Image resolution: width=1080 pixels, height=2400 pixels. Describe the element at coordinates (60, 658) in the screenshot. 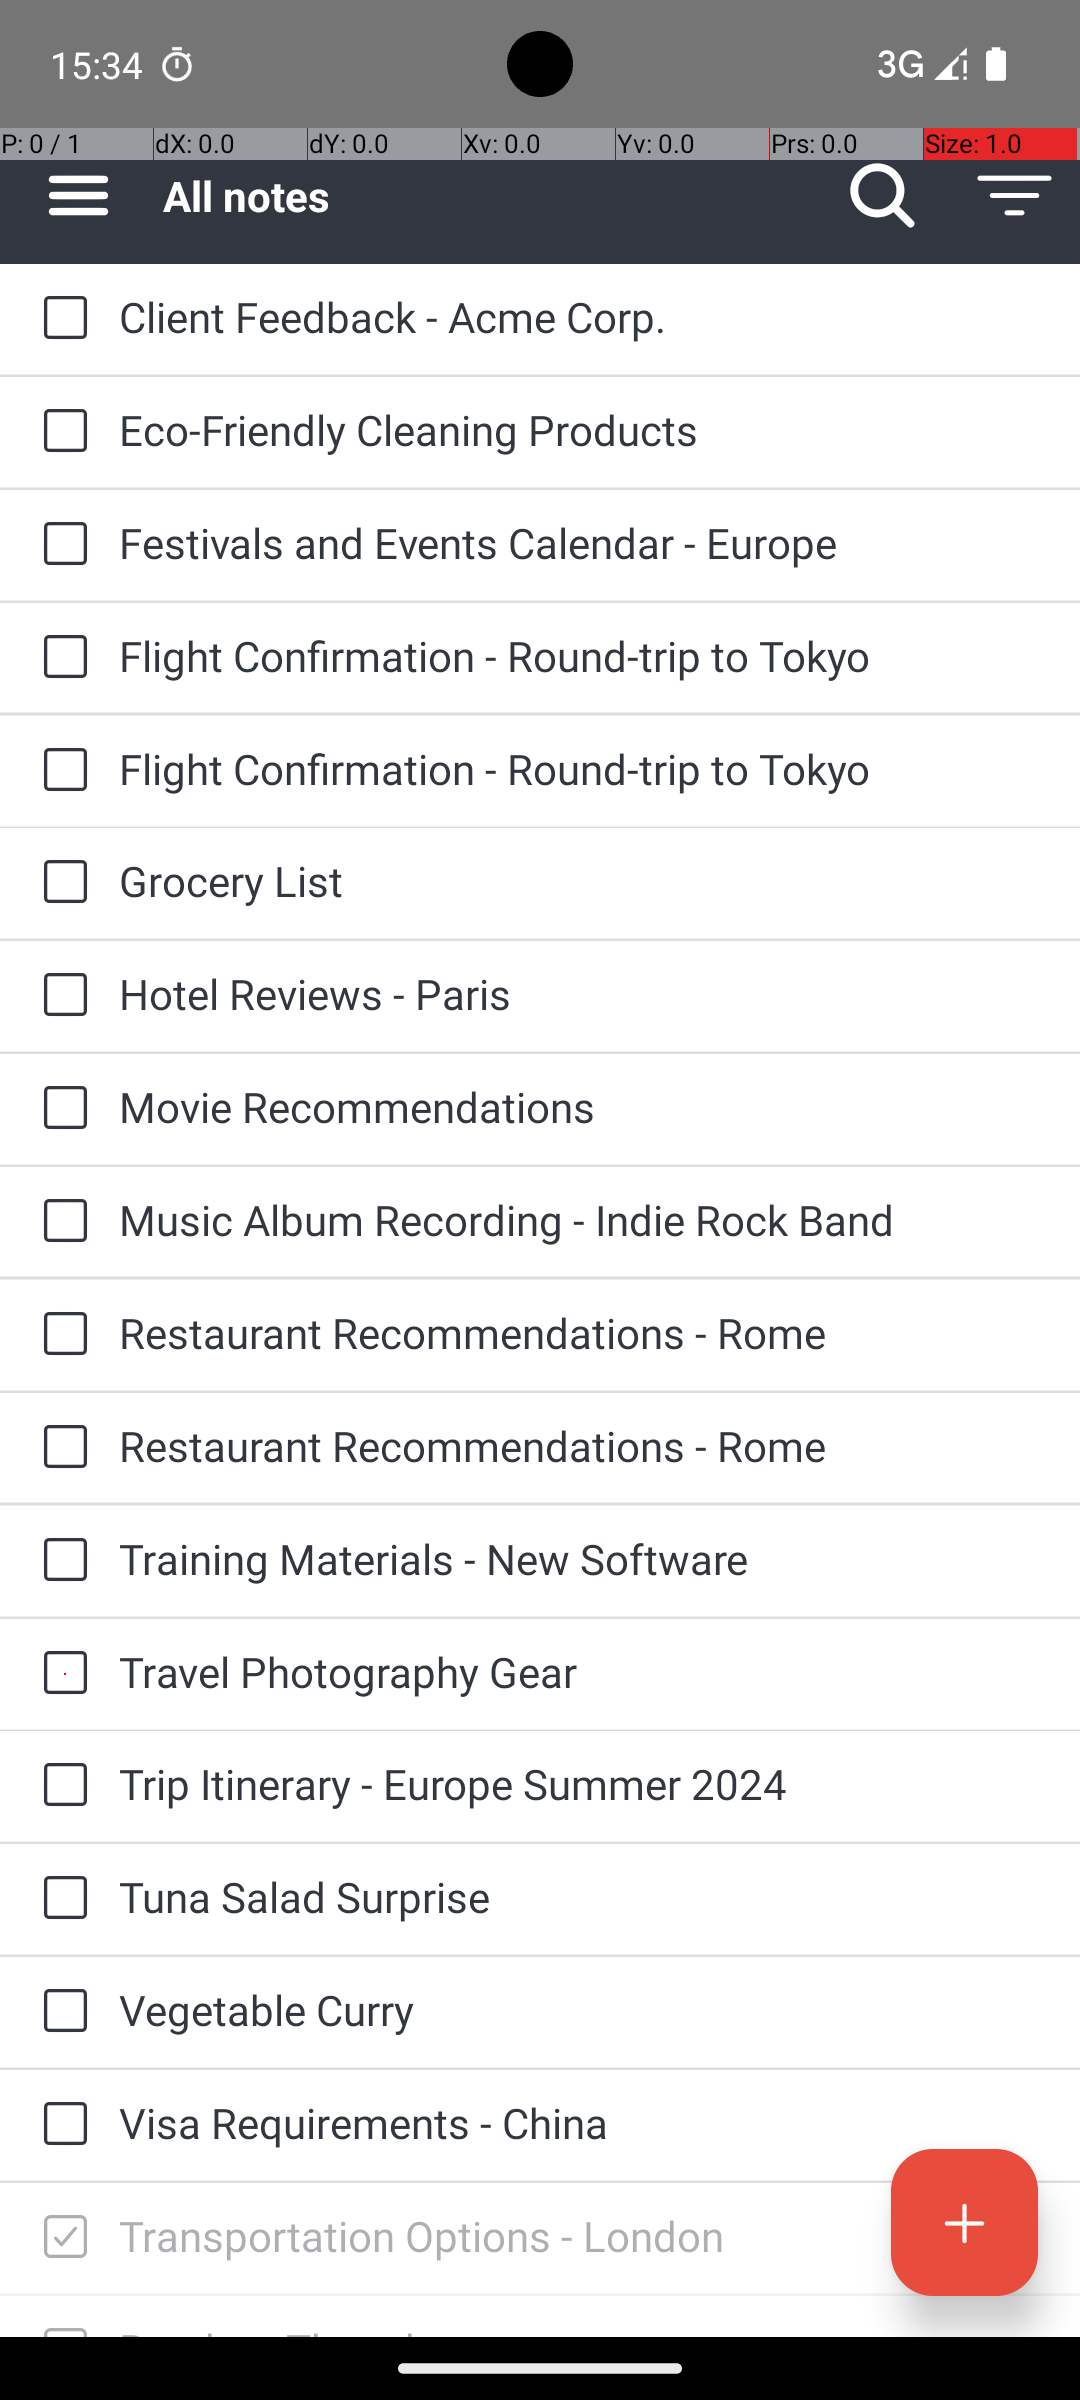

I see `to-do: Flight Confirmation - Round-trip to Tokyo` at that location.